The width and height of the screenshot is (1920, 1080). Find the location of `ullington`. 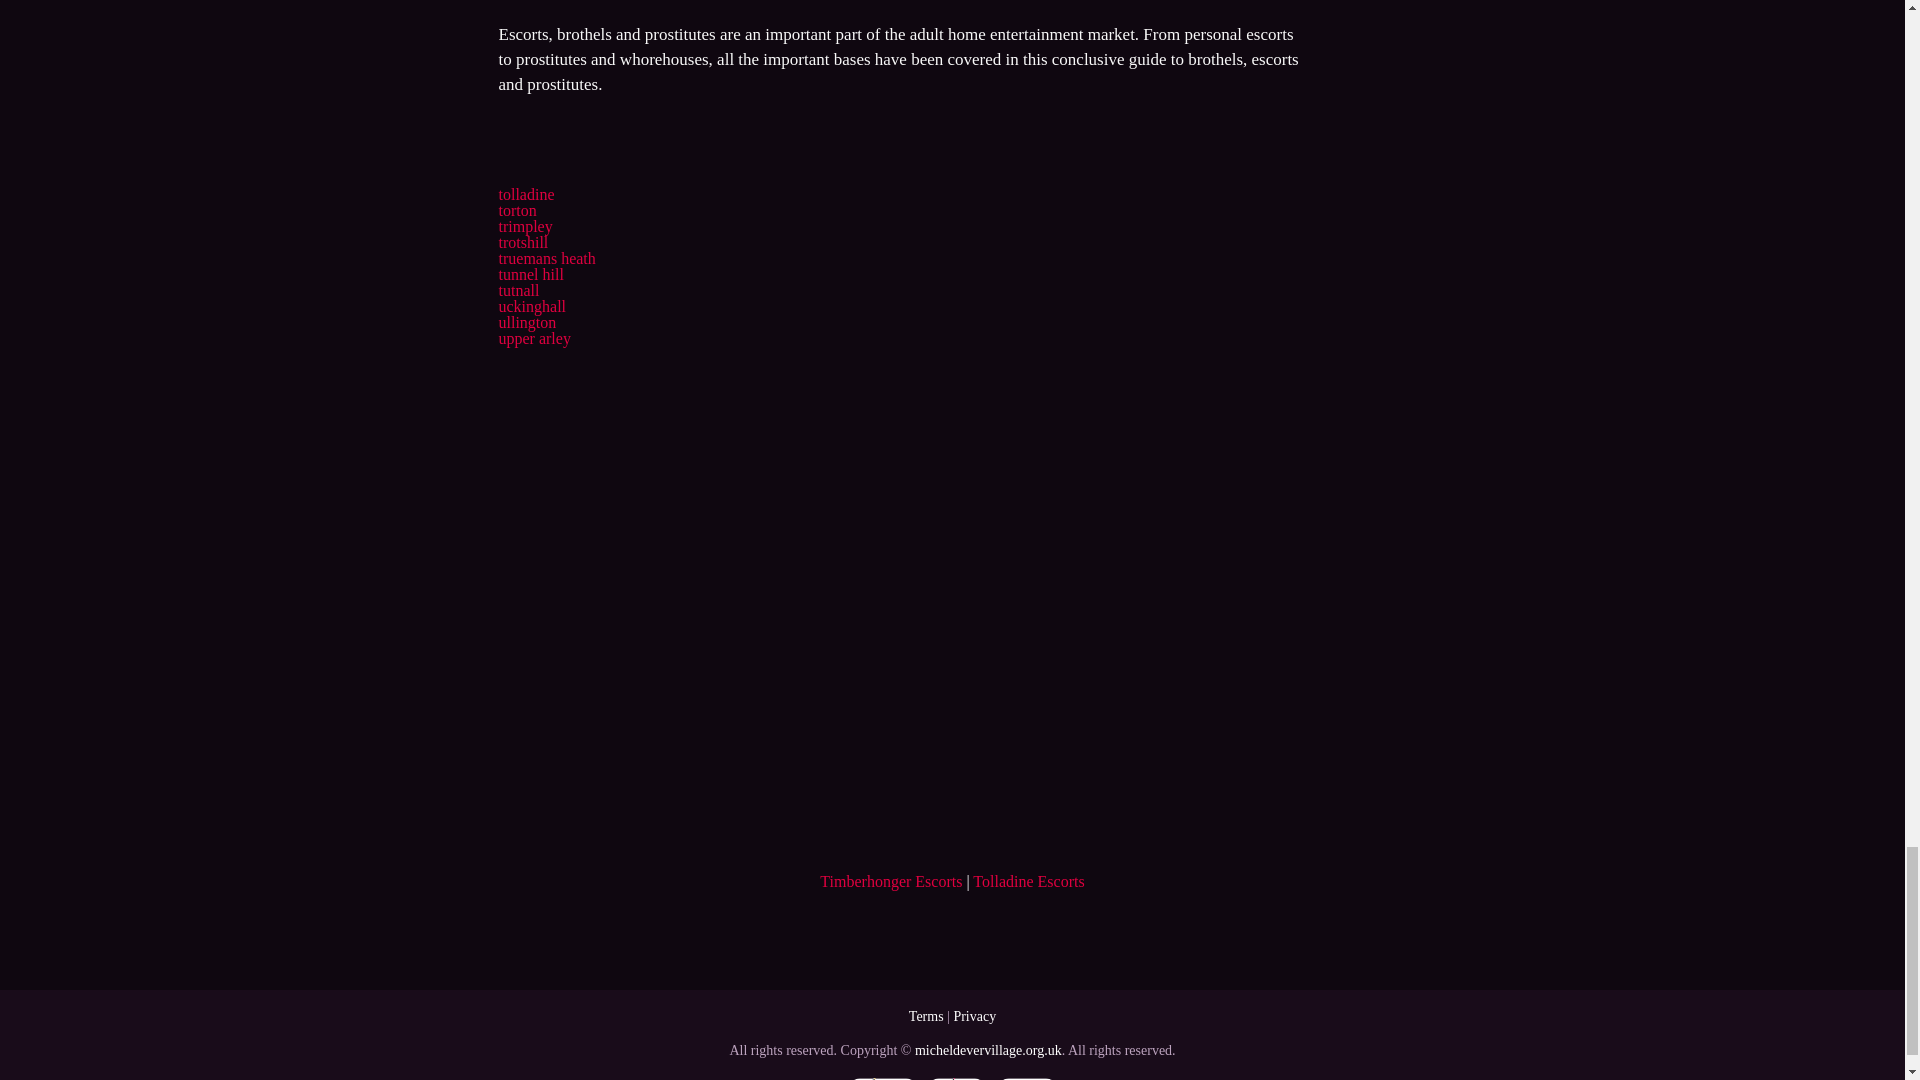

ullington is located at coordinates (526, 322).